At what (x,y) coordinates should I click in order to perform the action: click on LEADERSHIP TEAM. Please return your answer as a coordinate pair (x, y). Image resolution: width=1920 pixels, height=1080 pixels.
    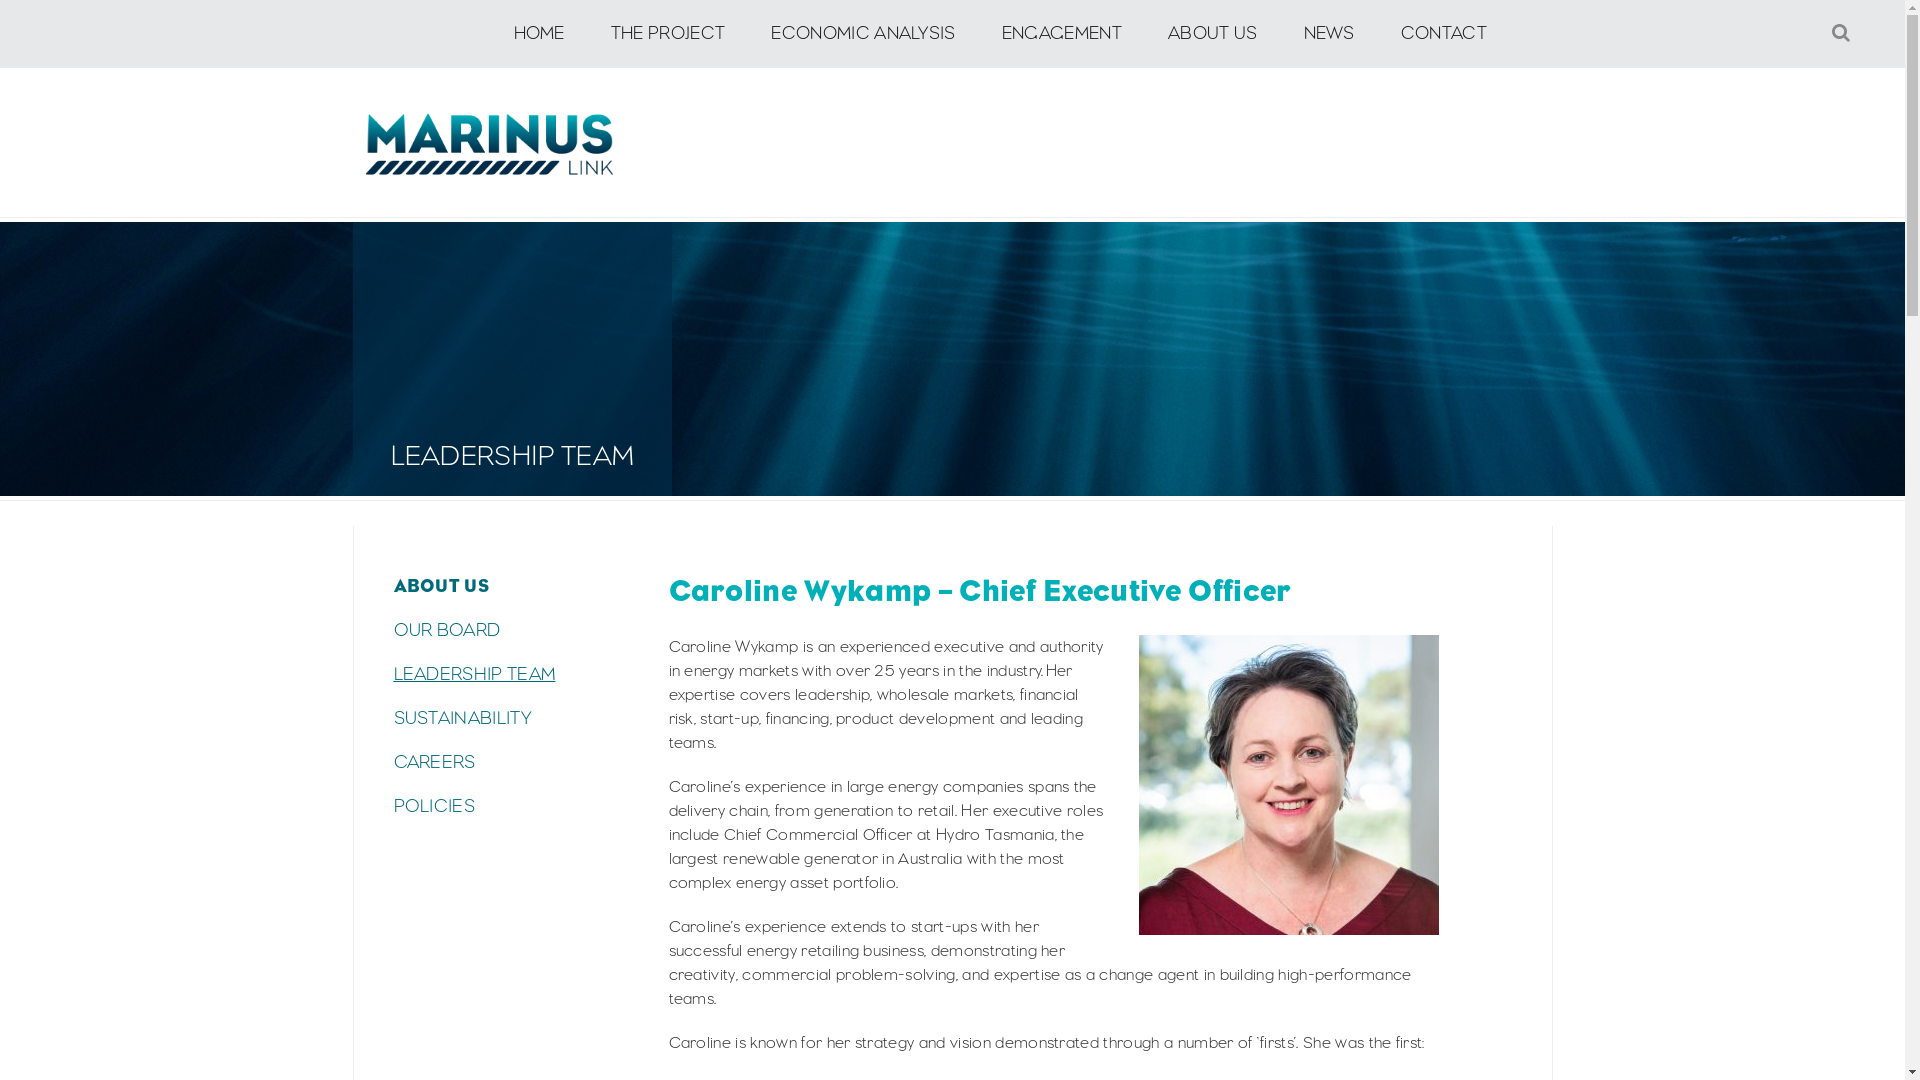
    Looking at the image, I should click on (519, 674).